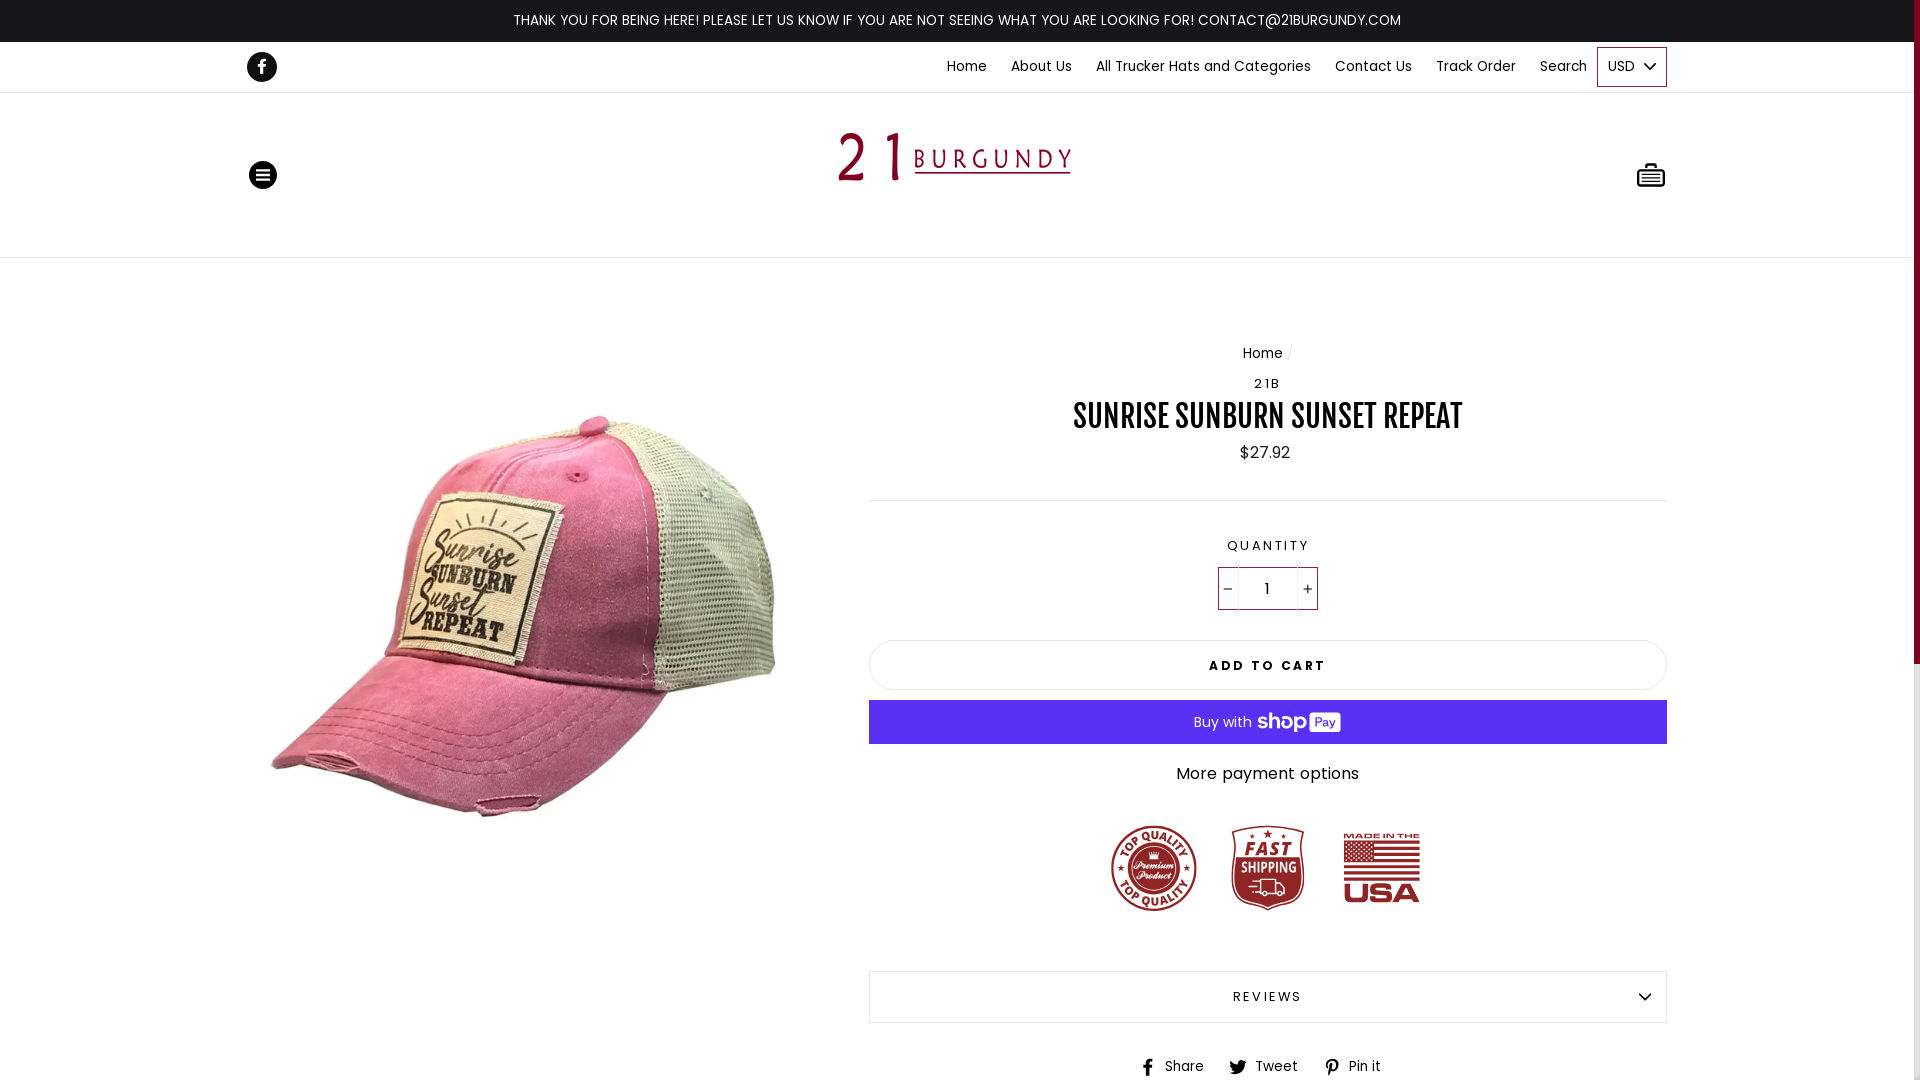 The width and height of the screenshot is (1920, 1080). What do you see at coordinates (1651, 174) in the screenshot?
I see `CART` at bounding box center [1651, 174].